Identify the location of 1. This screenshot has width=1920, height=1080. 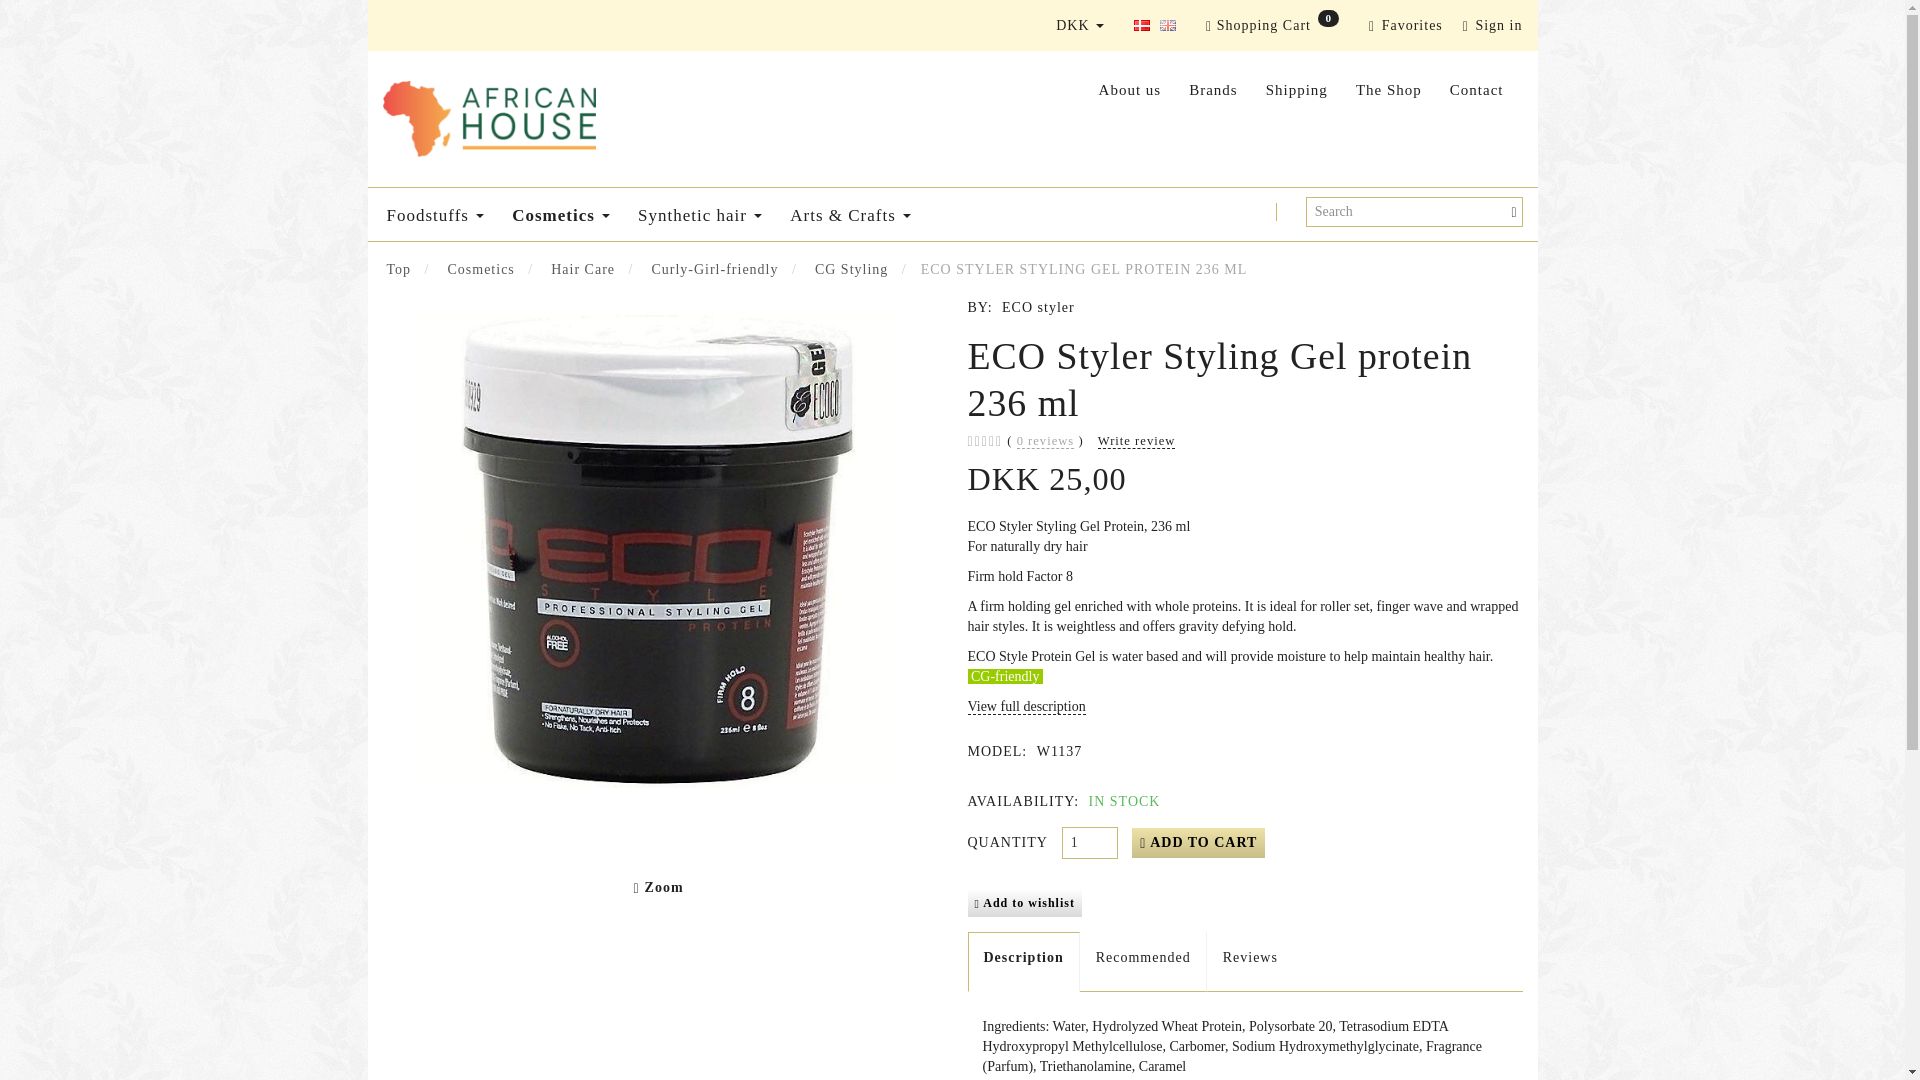
(1089, 842).